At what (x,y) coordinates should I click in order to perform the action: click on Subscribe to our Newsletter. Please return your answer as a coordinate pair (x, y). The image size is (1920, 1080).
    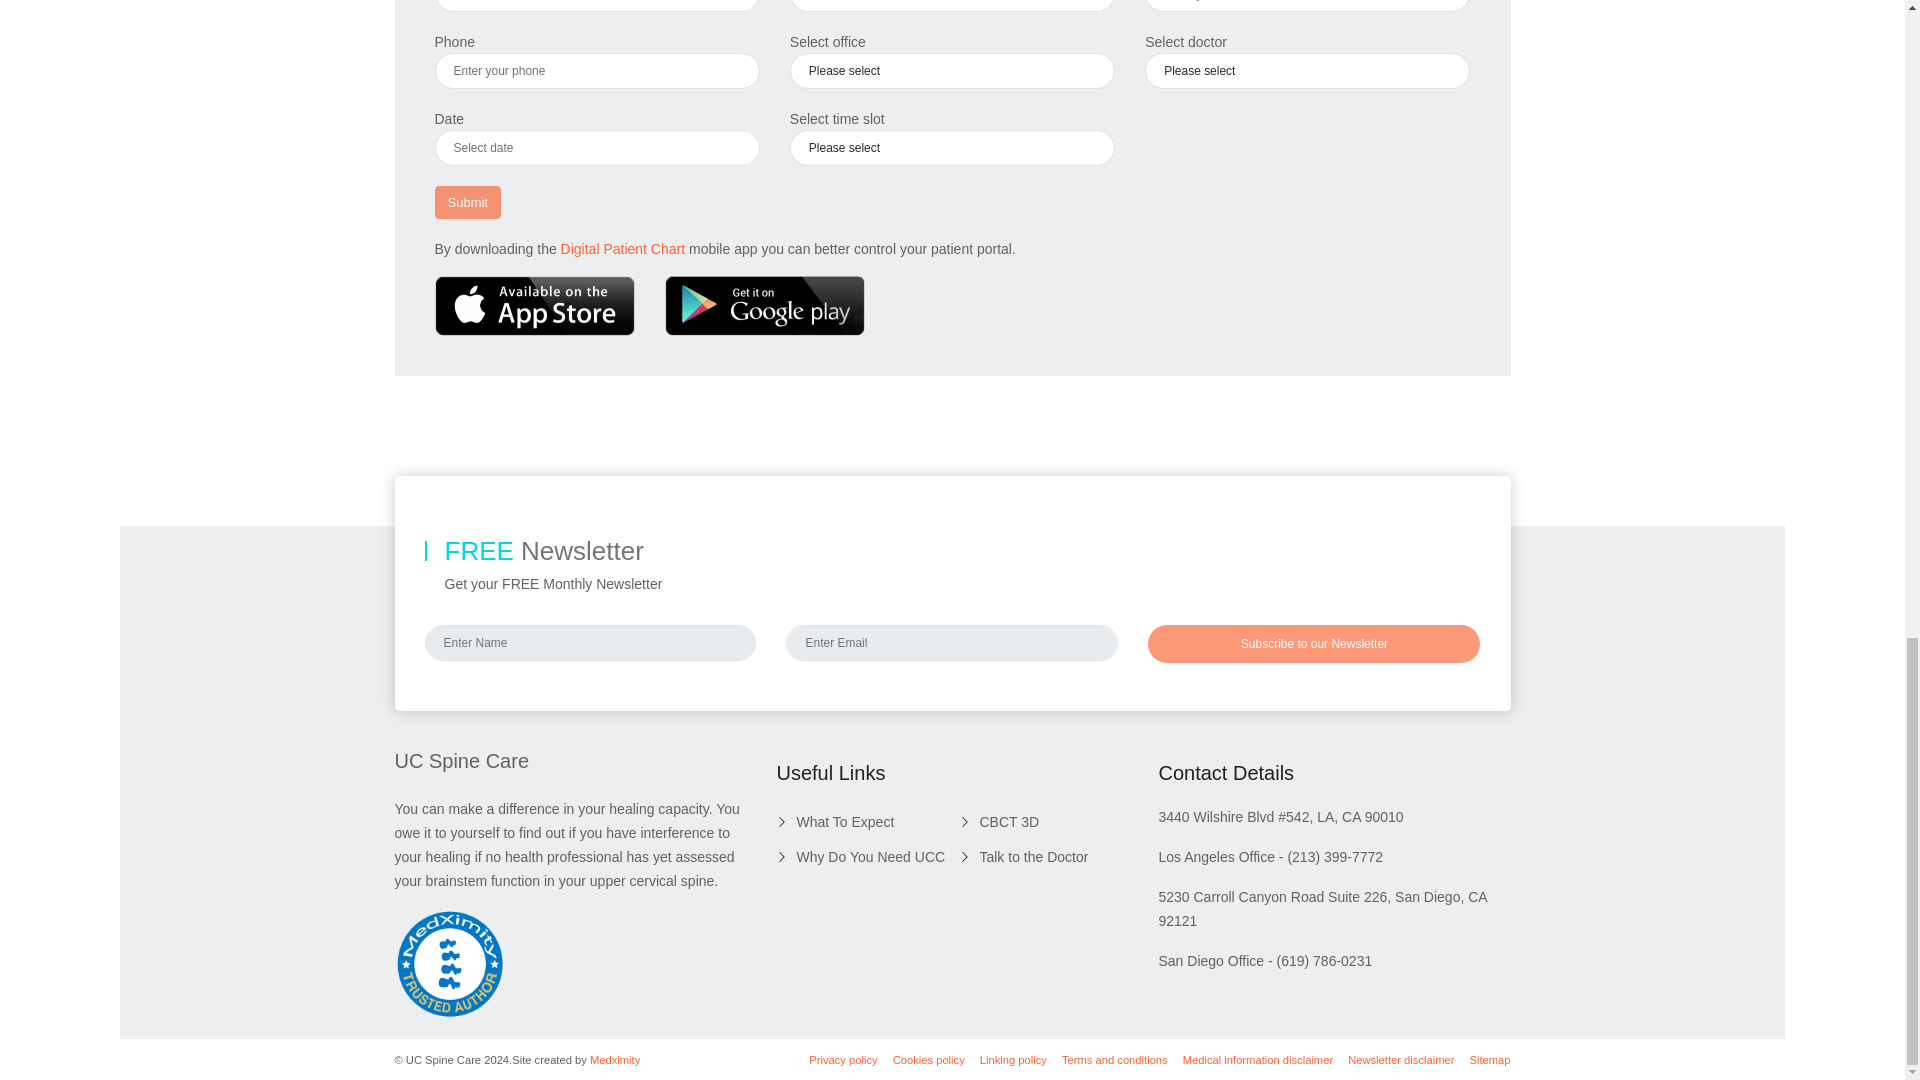
    Looking at the image, I should click on (1314, 644).